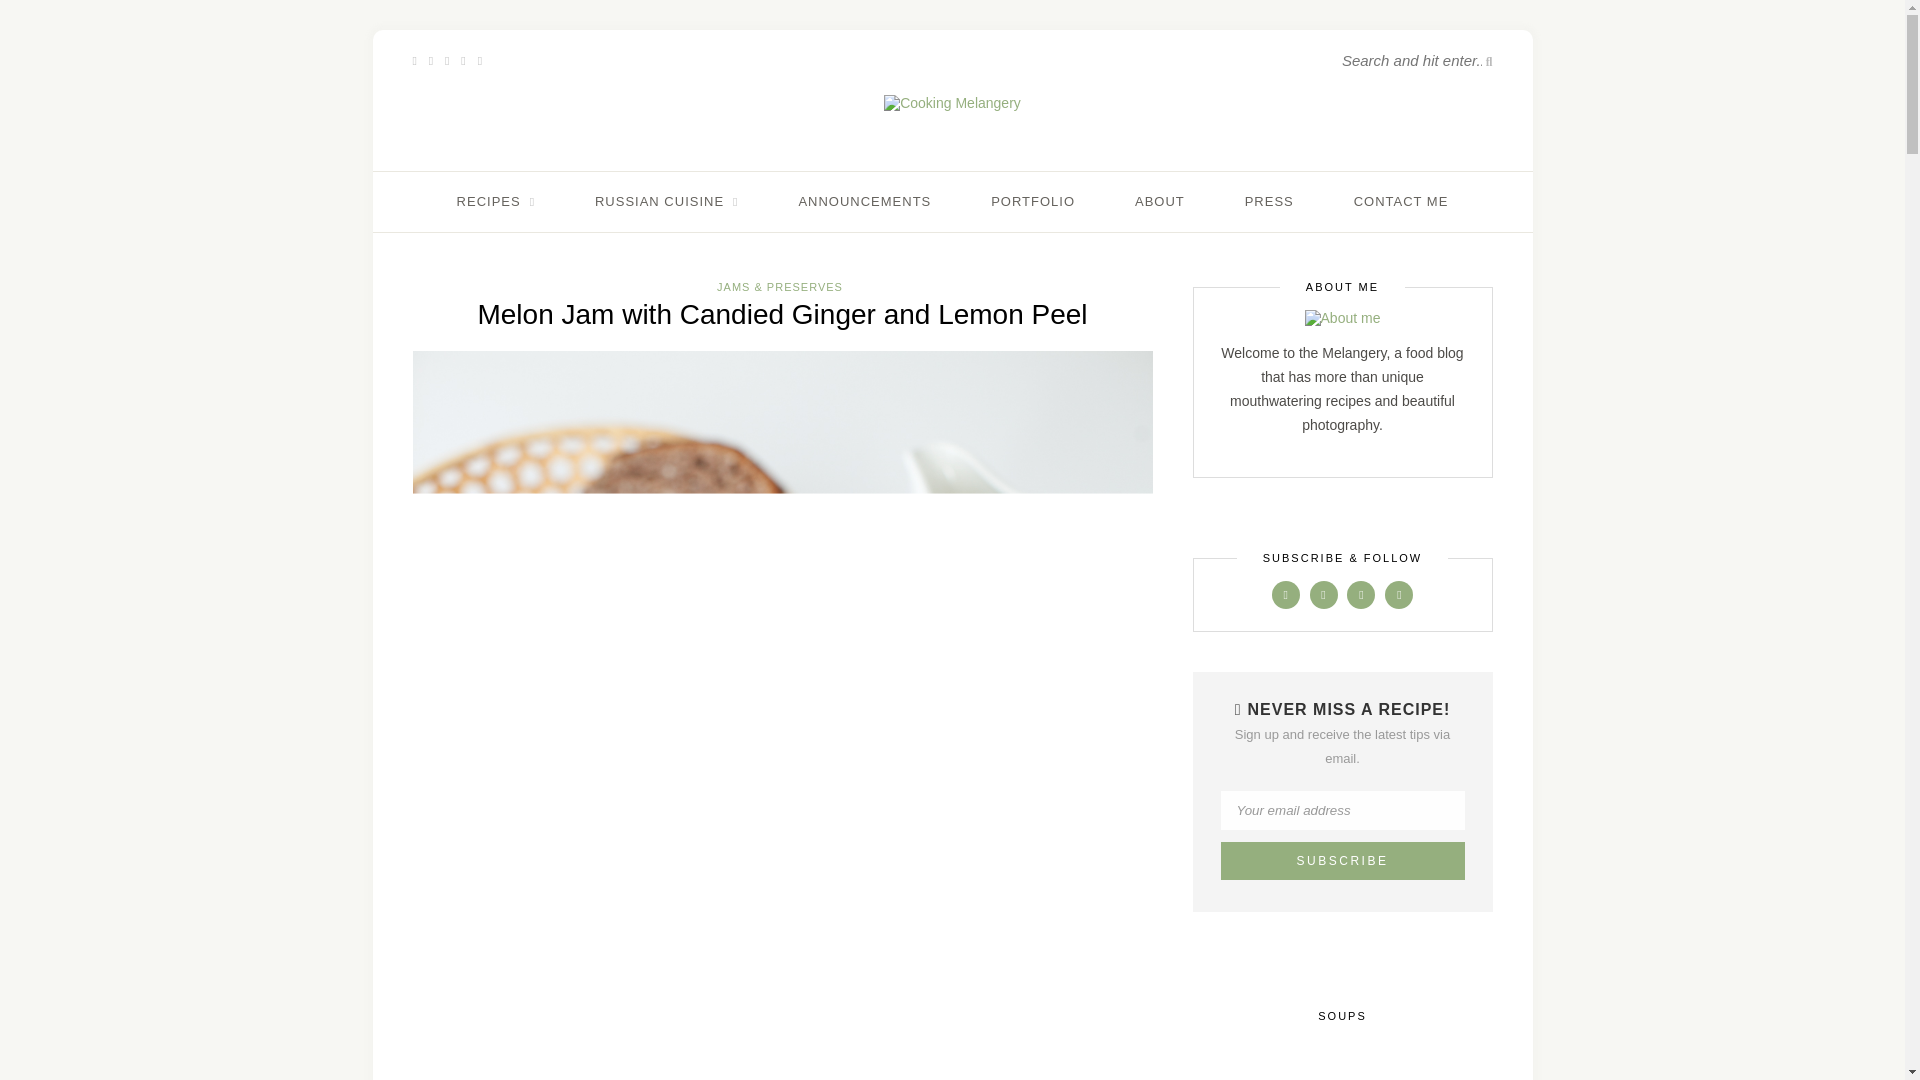  What do you see at coordinates (1341, 861) in the screenshot?
I see `Subscribe` at bounding box center [1341, 861].